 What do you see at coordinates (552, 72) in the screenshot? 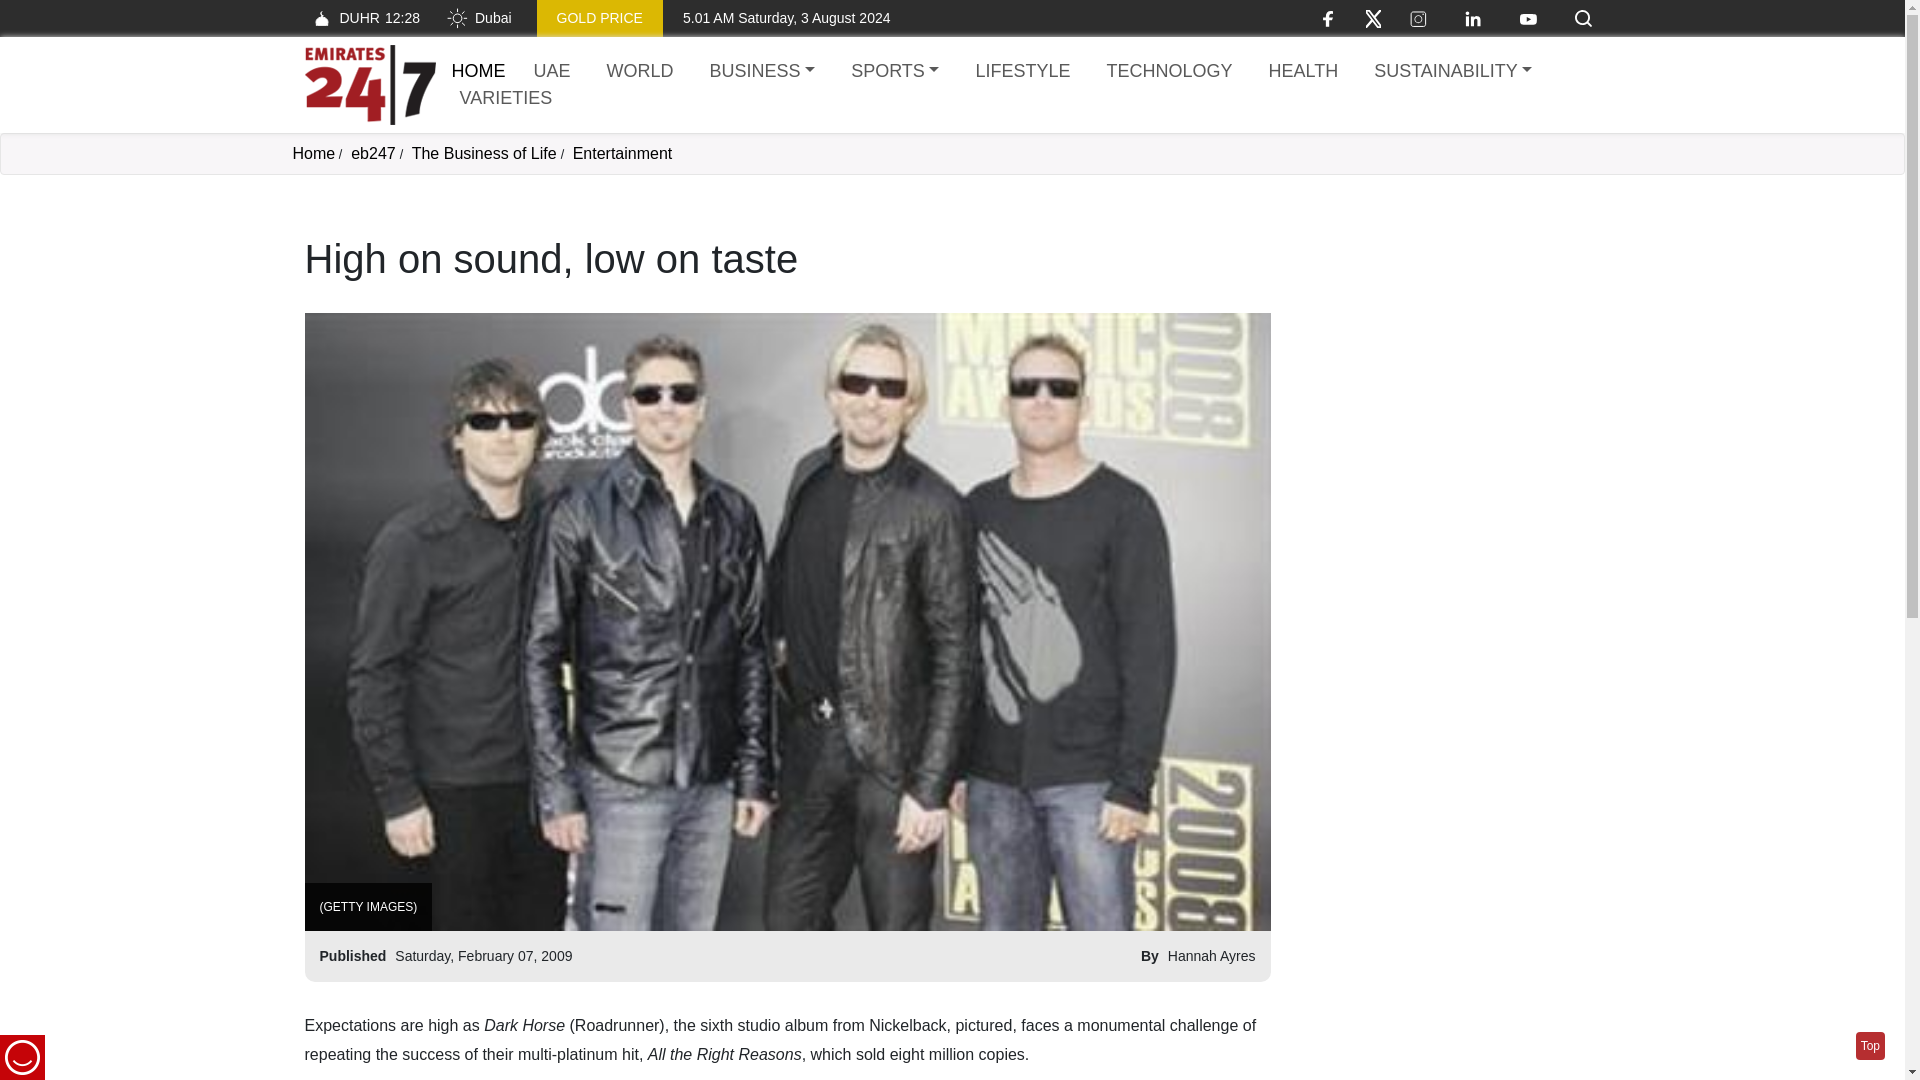
I see `UAE` at bounding box center [552, 72].